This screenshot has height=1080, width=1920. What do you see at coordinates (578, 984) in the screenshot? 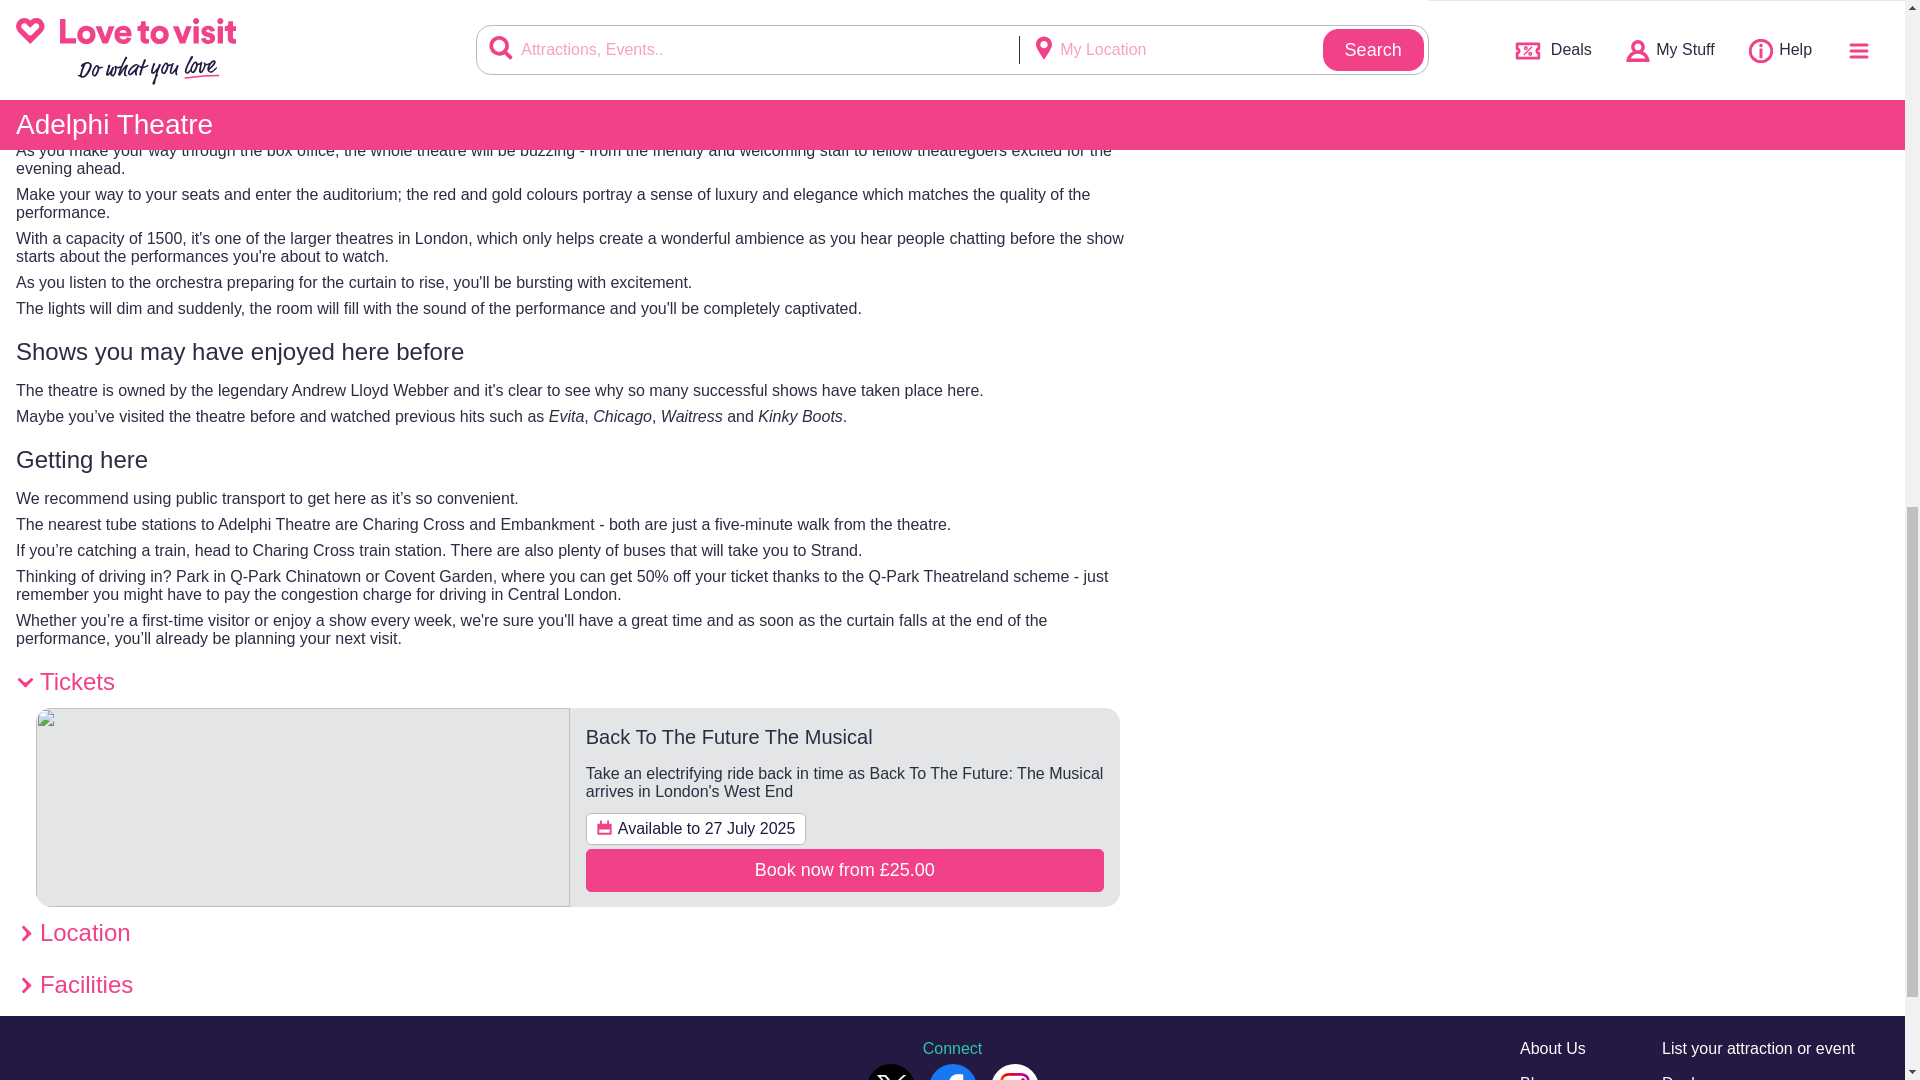
I see `Facilities` at bounding box center [578, 984].